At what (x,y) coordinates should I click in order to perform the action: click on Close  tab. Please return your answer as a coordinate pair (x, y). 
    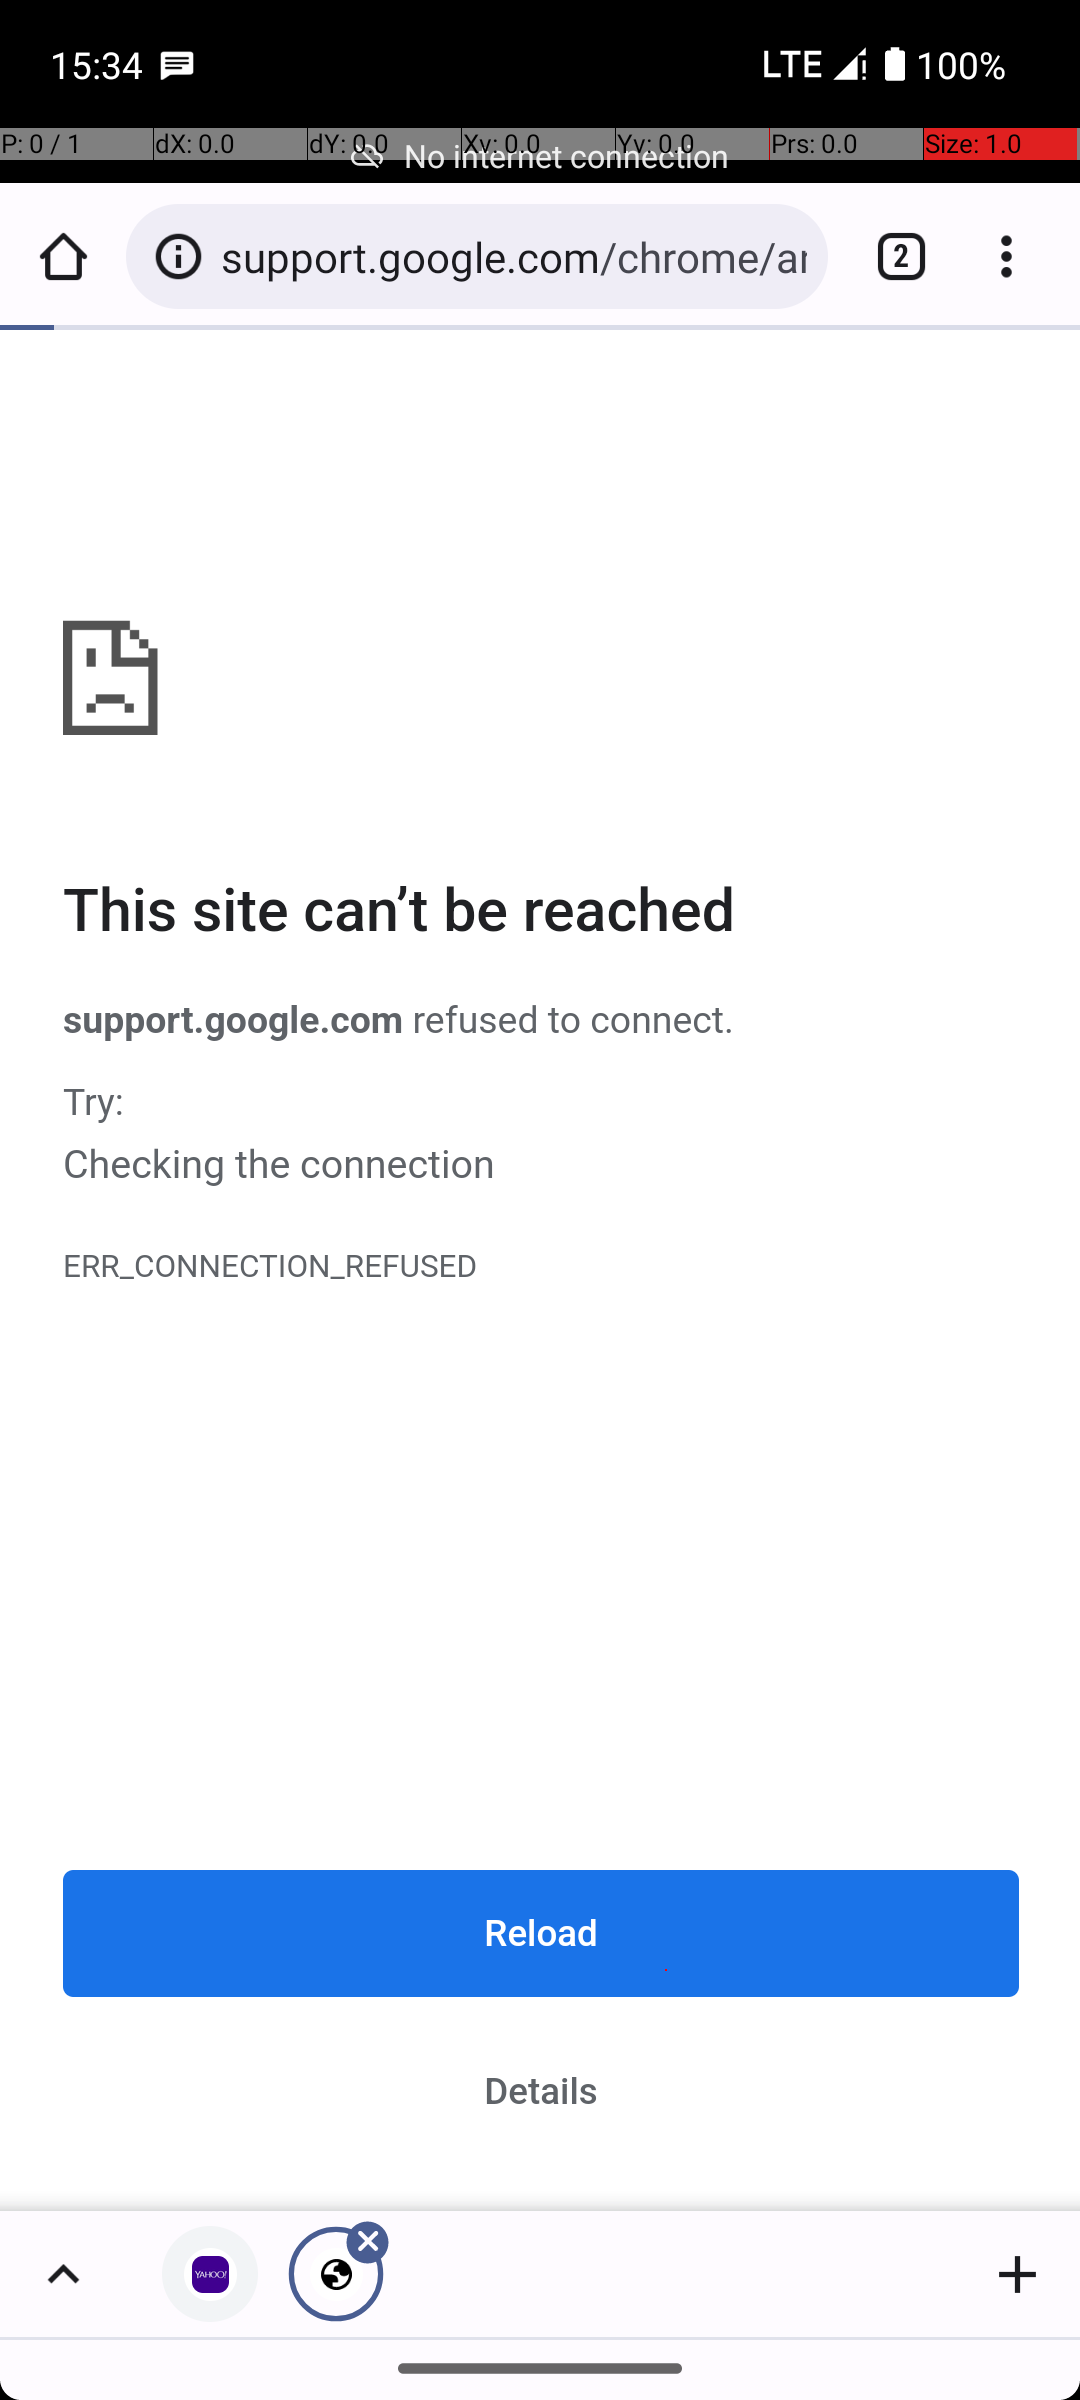
    Looking at the image, I should click on (336, 2274).